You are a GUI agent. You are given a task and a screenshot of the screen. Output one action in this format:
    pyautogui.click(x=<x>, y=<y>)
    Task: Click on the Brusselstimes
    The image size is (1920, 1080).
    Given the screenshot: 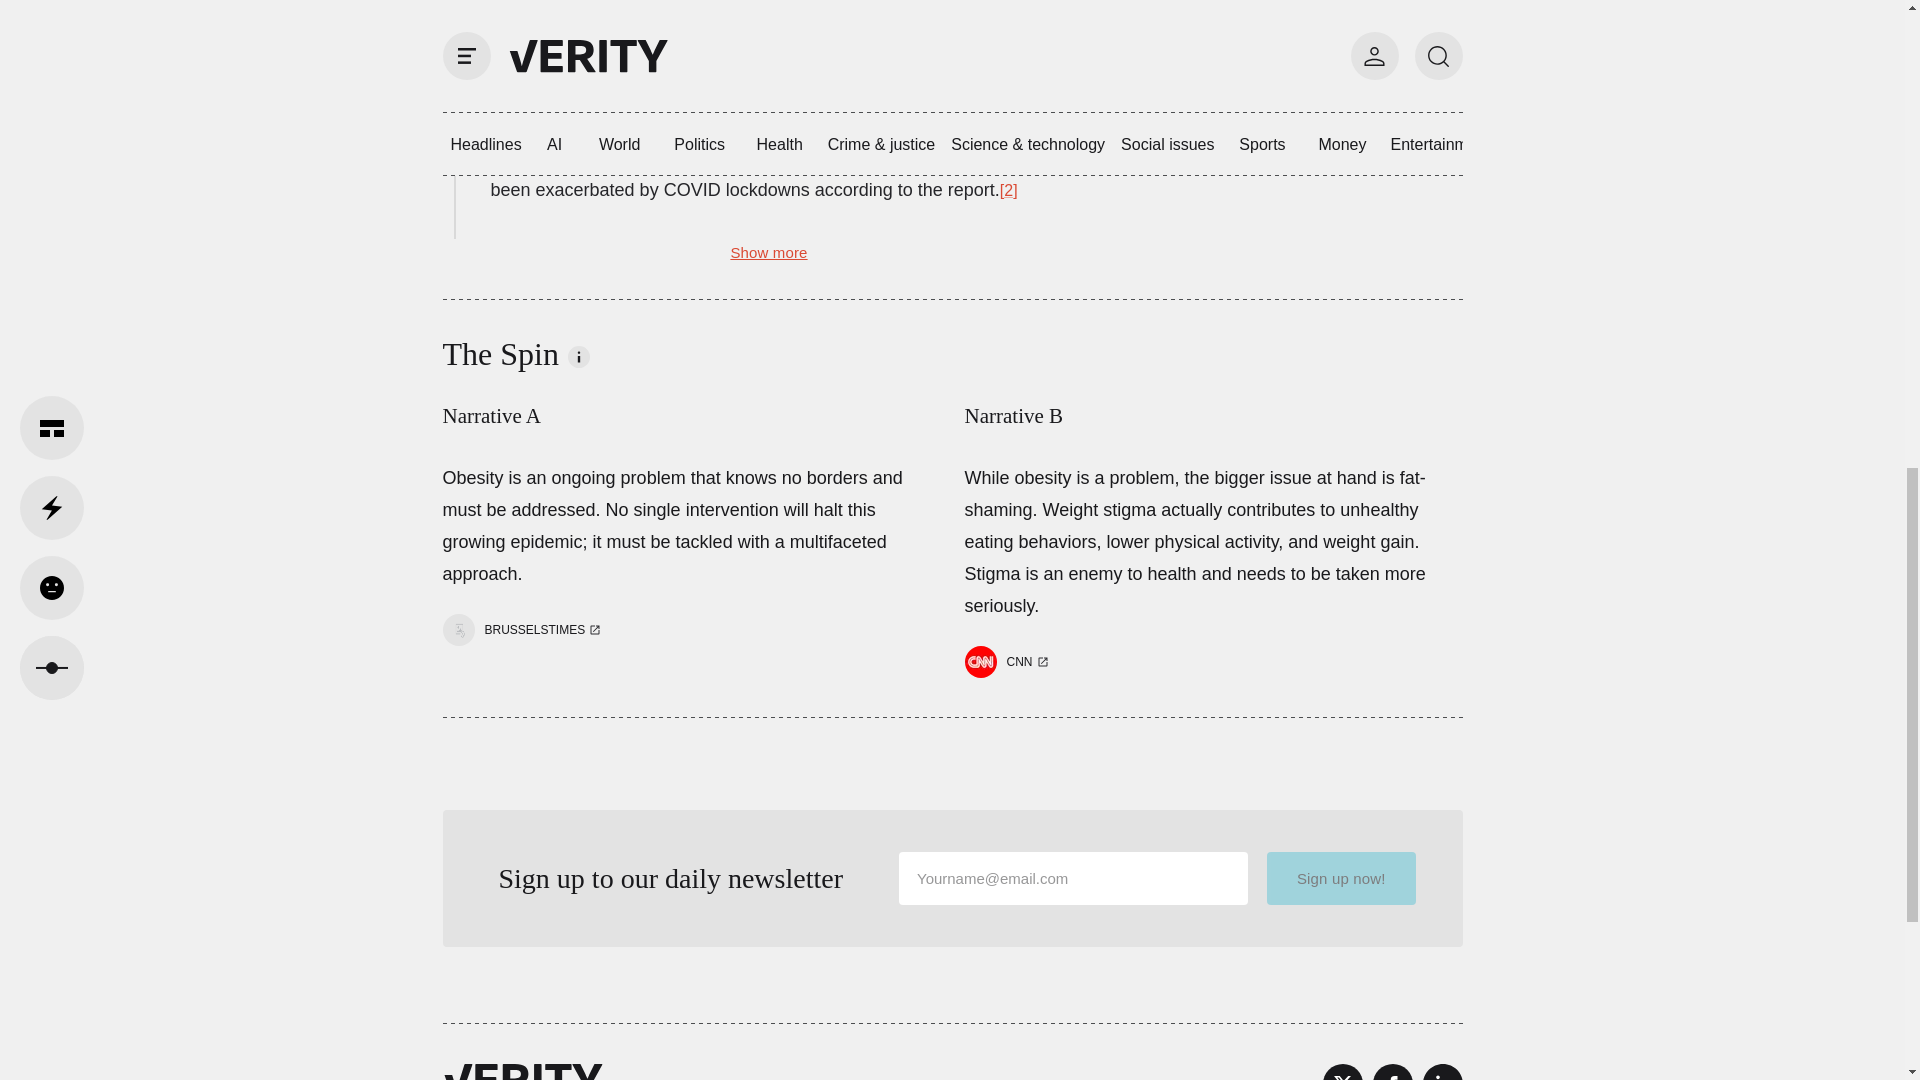 What is the action you would take?
    pyautogui.click(x=534, y=630)
    